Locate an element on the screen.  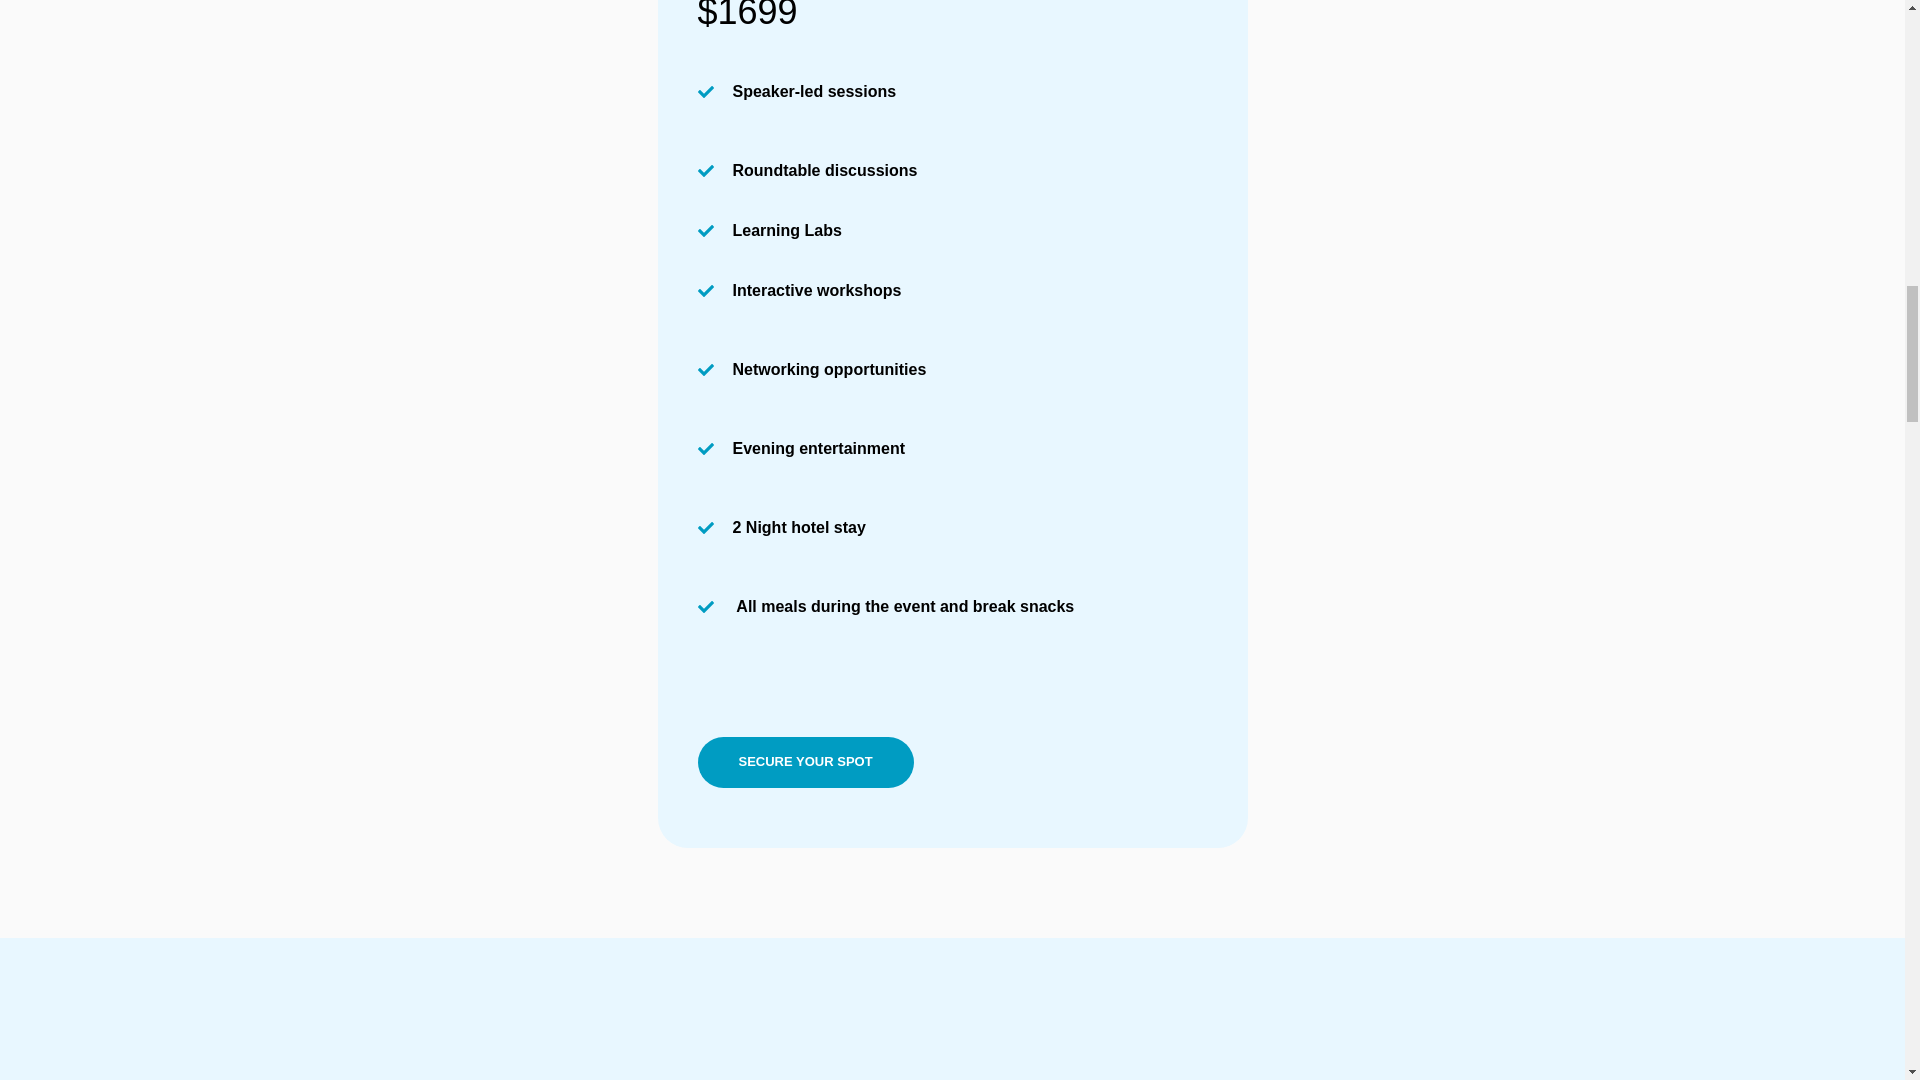
Button Secure Your Spot is located at coordinates (806, 762).